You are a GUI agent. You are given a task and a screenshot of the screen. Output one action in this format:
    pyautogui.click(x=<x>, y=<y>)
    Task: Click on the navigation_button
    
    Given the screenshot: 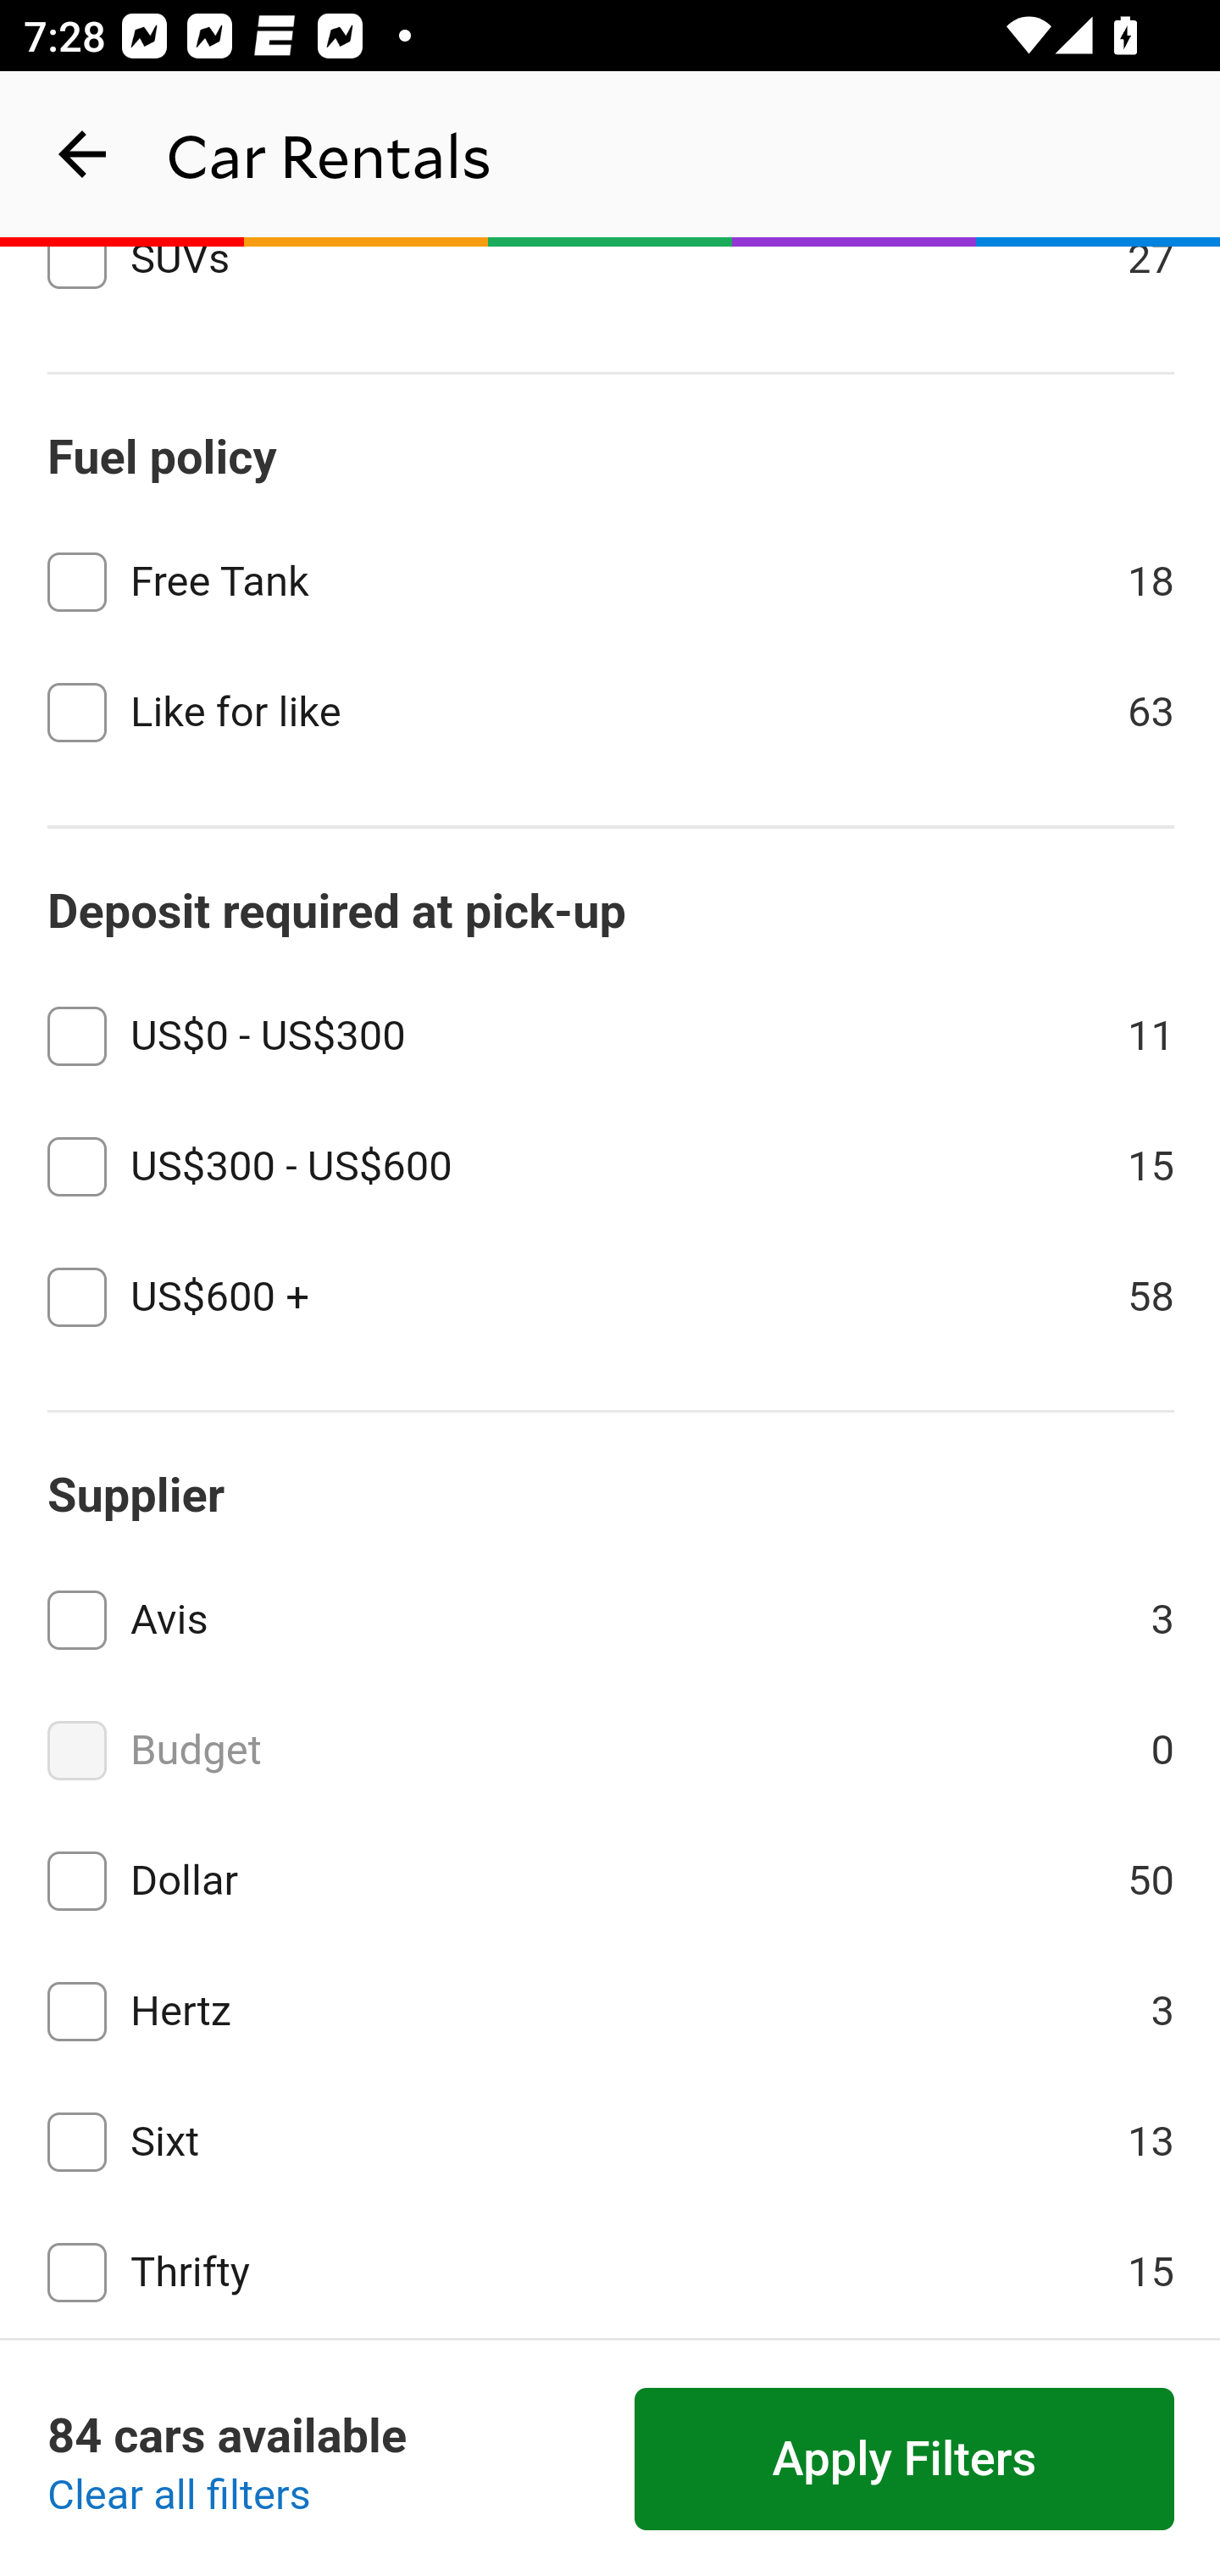 What is the action you would take?
    pyautogui.click(x=83, y=154)
    